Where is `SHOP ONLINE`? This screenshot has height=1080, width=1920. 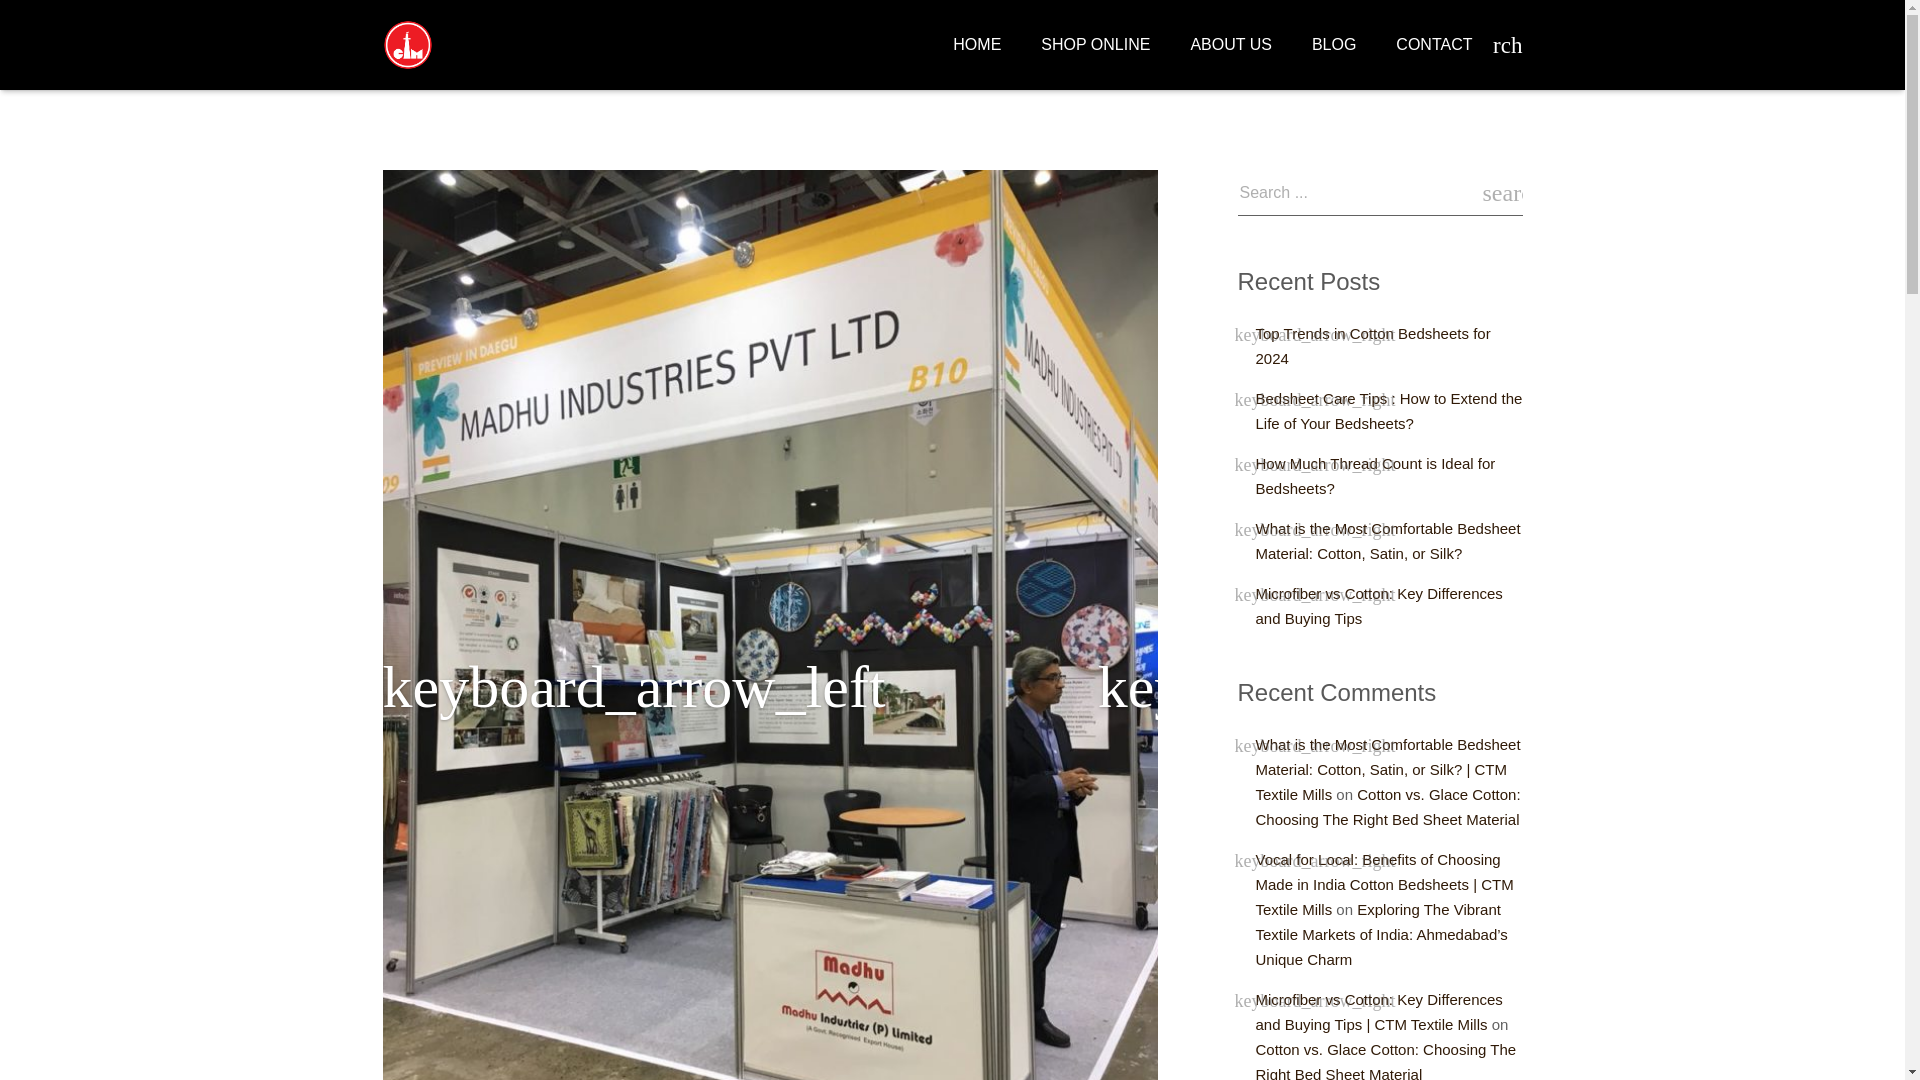 SHOP ONLINE is located at coordinates (1095, 45).